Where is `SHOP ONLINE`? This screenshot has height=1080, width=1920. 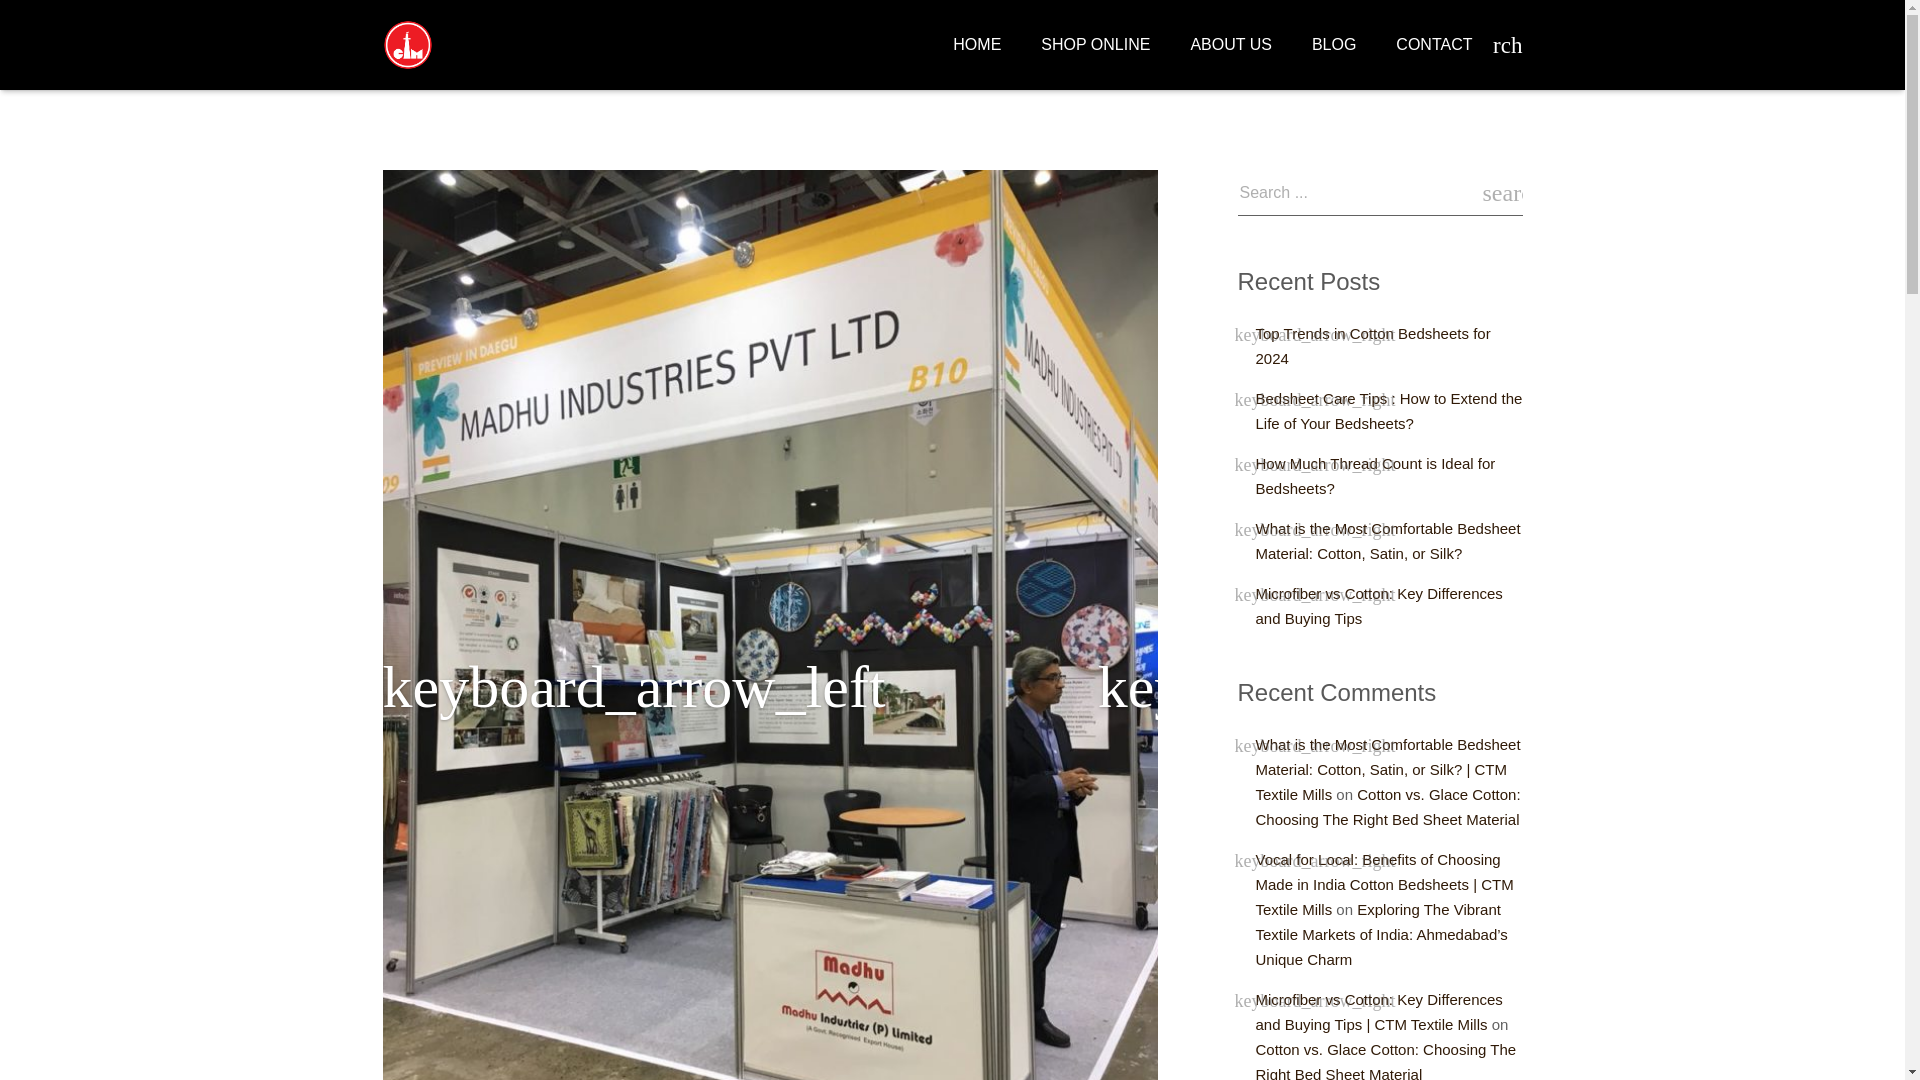 SHOP ONLINE is located at coordinates (1095, 45).